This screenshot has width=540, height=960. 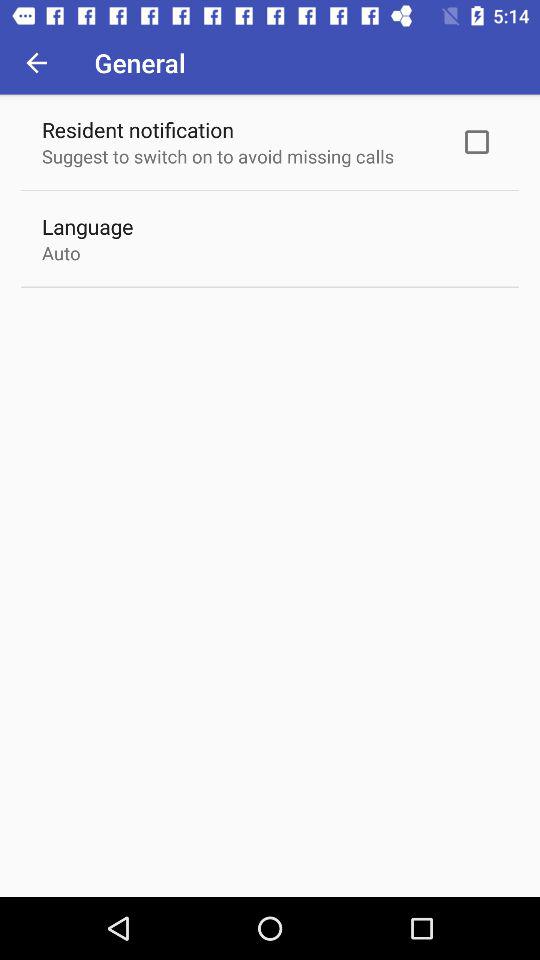 I want to click on select item above the resident notification icon, so click(x=36, y=62).